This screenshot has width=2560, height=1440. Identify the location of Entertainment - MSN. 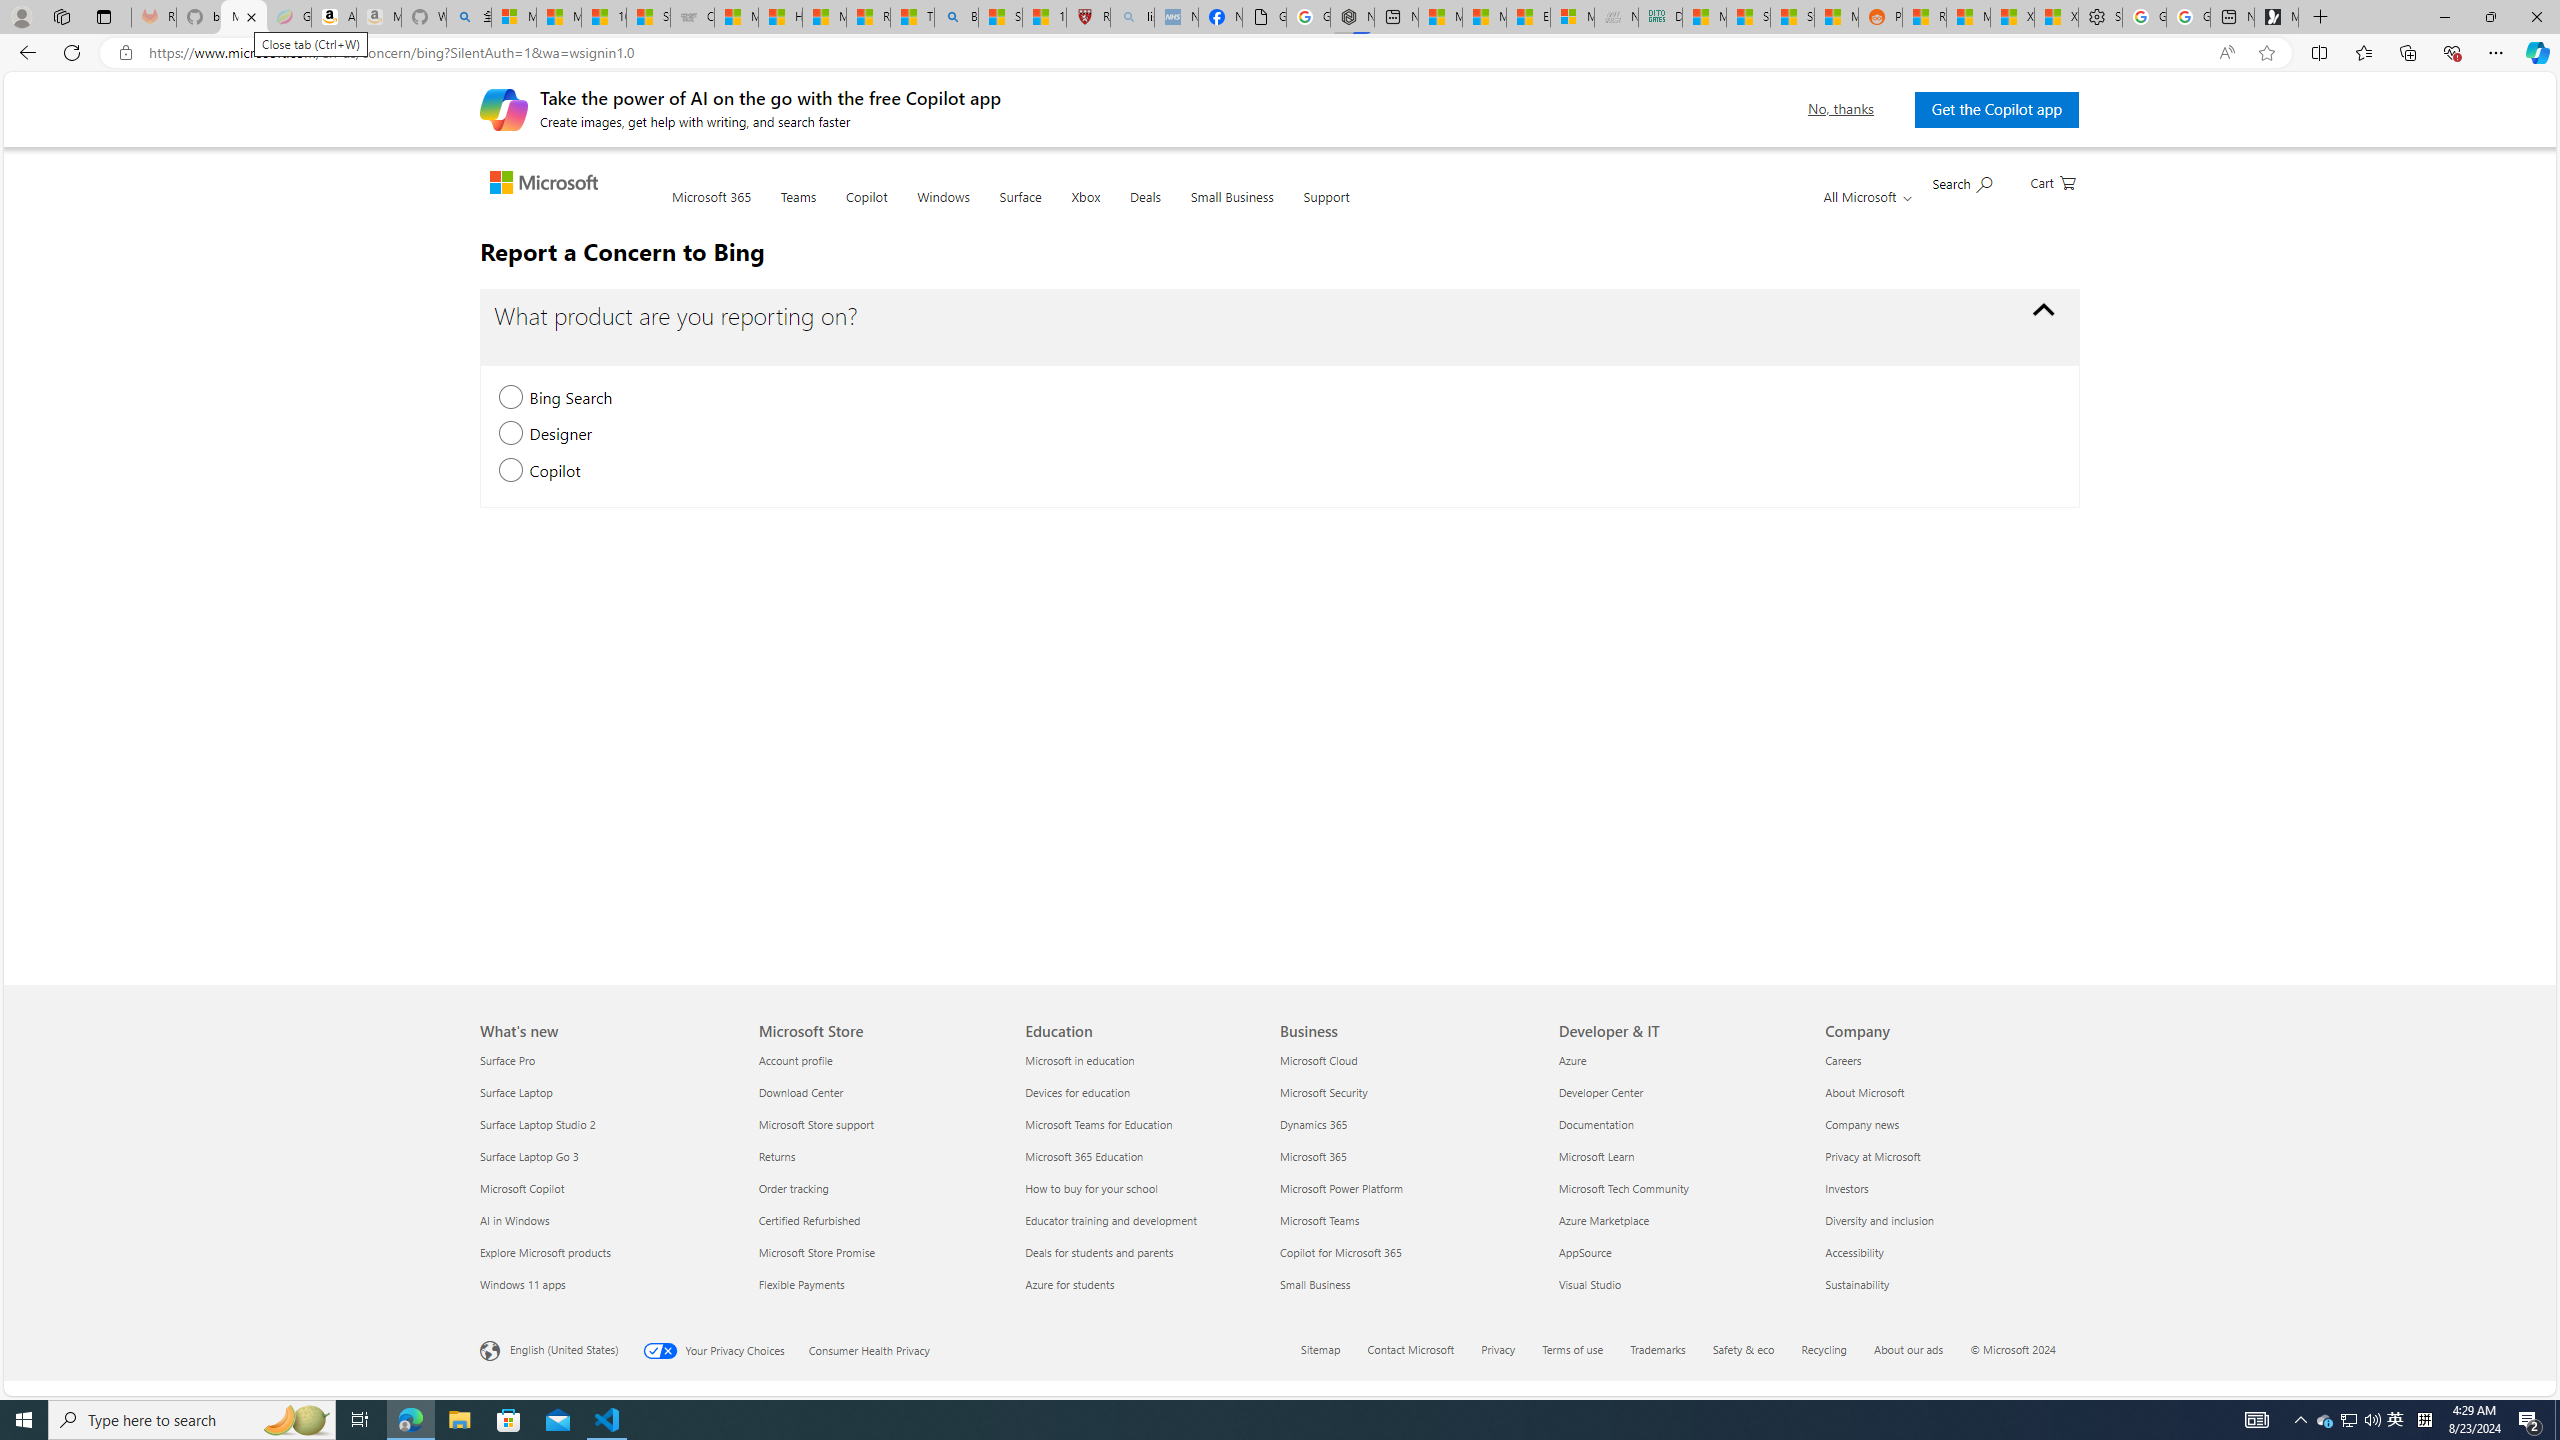
(1528, 17).